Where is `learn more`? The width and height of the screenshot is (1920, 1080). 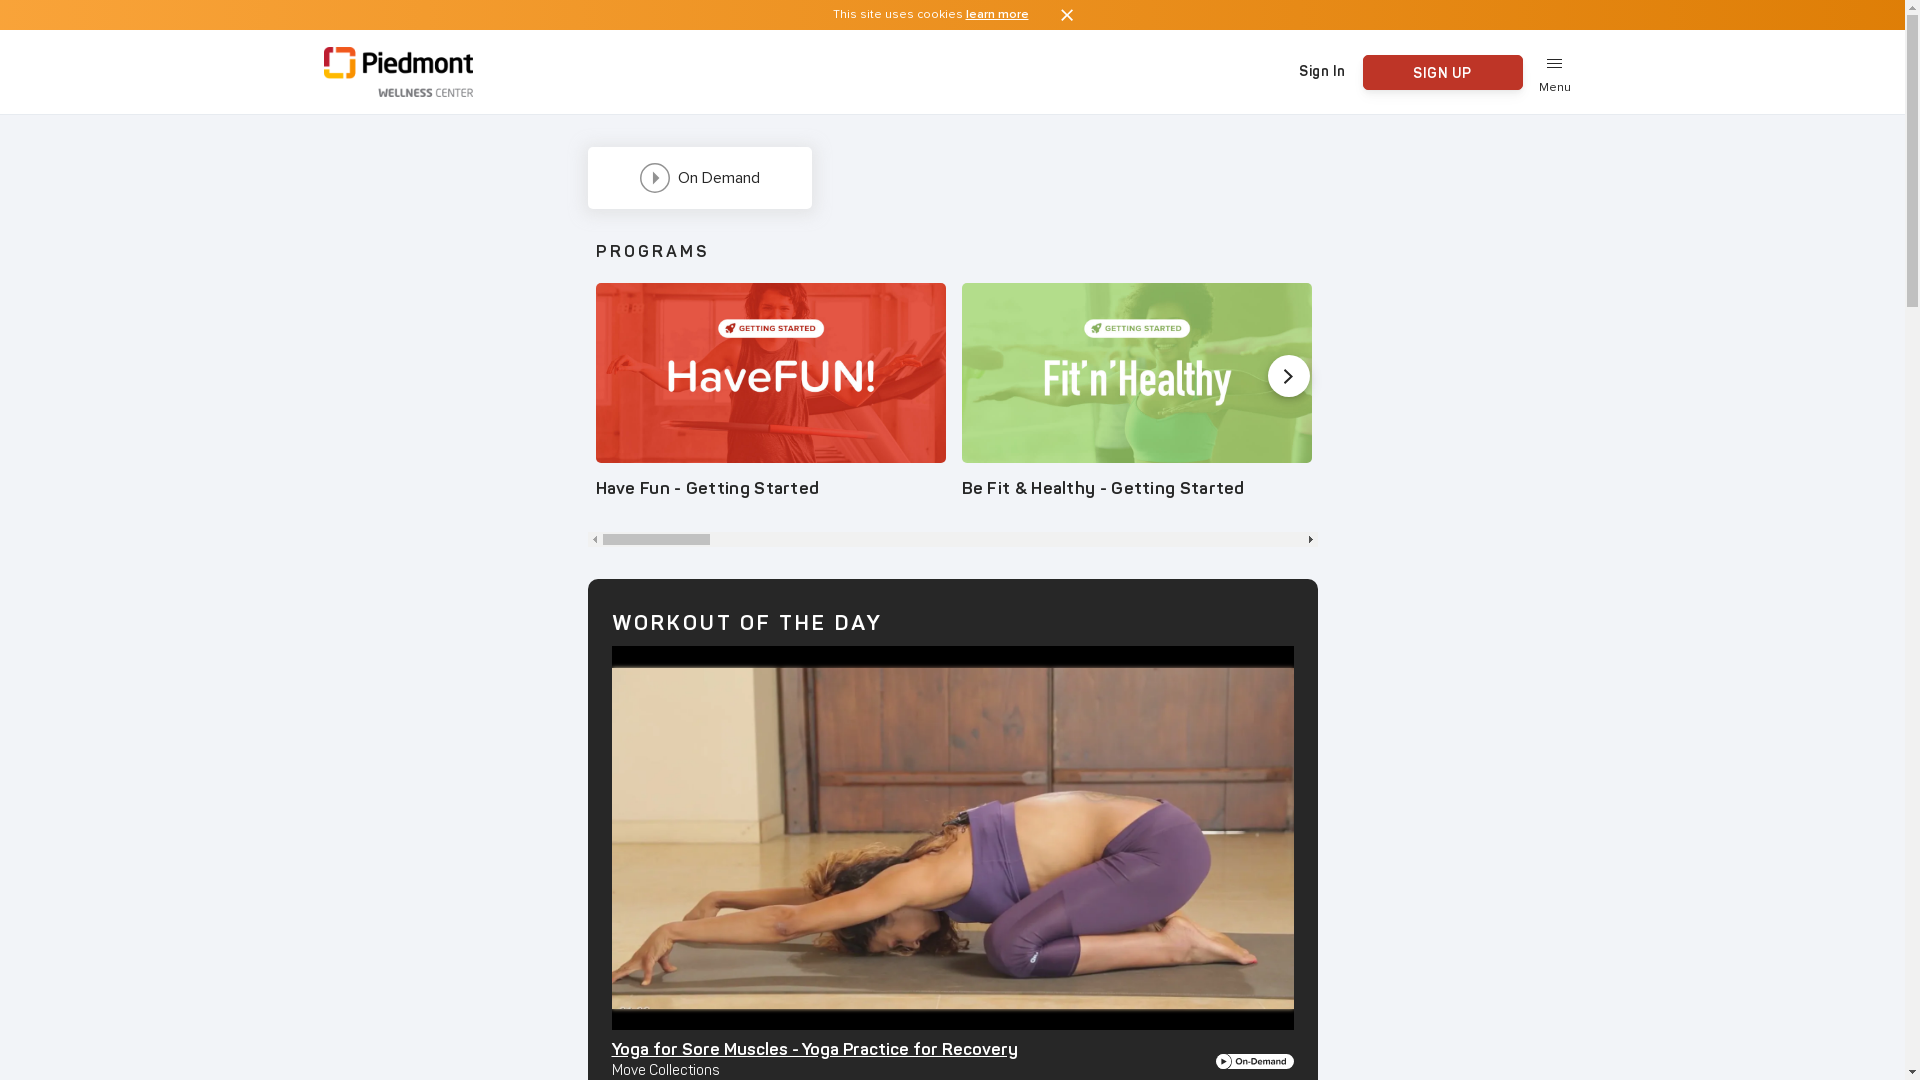
learn more is located at coordinates (998, 15).